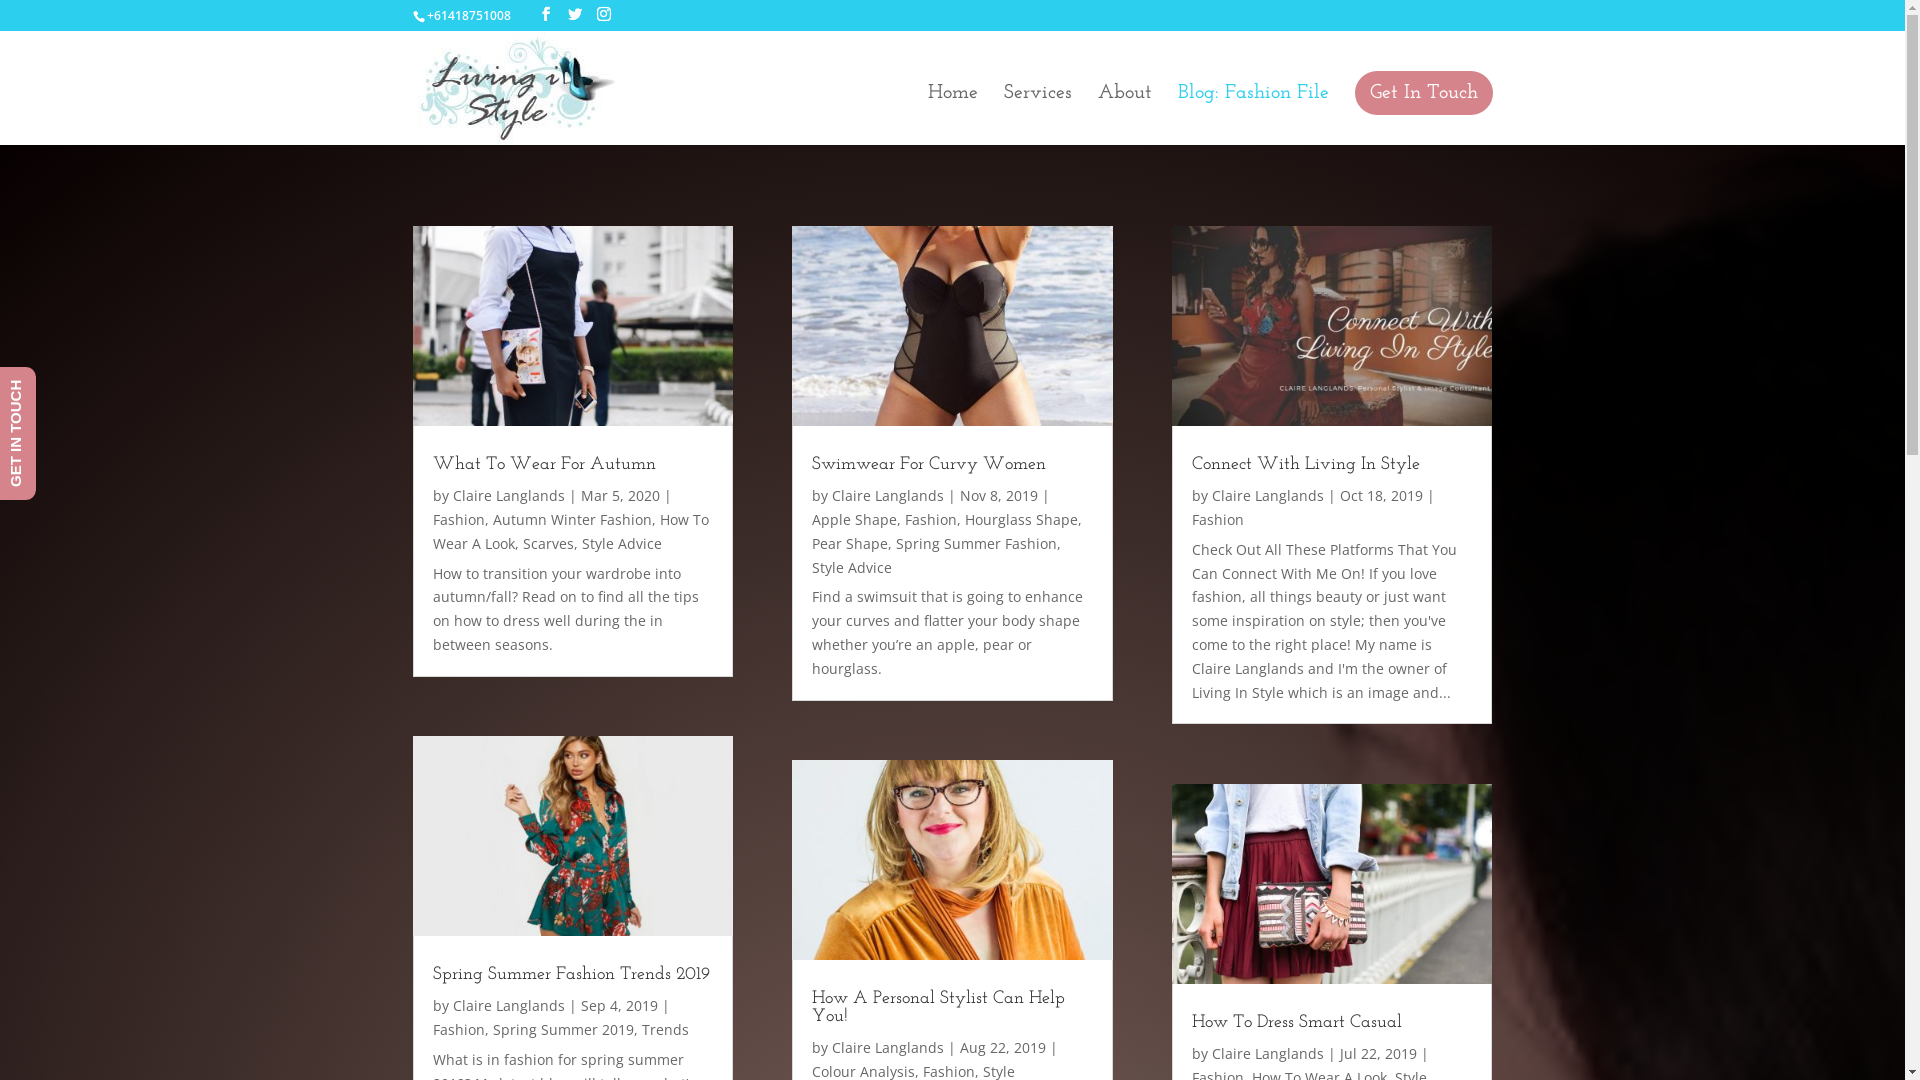 The width and height of the screenshot is (1920, 1080). What do you see at coordinates (570, 974) in the screenshot?
I see `Spring Summer Fashion Trends 2019` at bounding box center [570, 974].